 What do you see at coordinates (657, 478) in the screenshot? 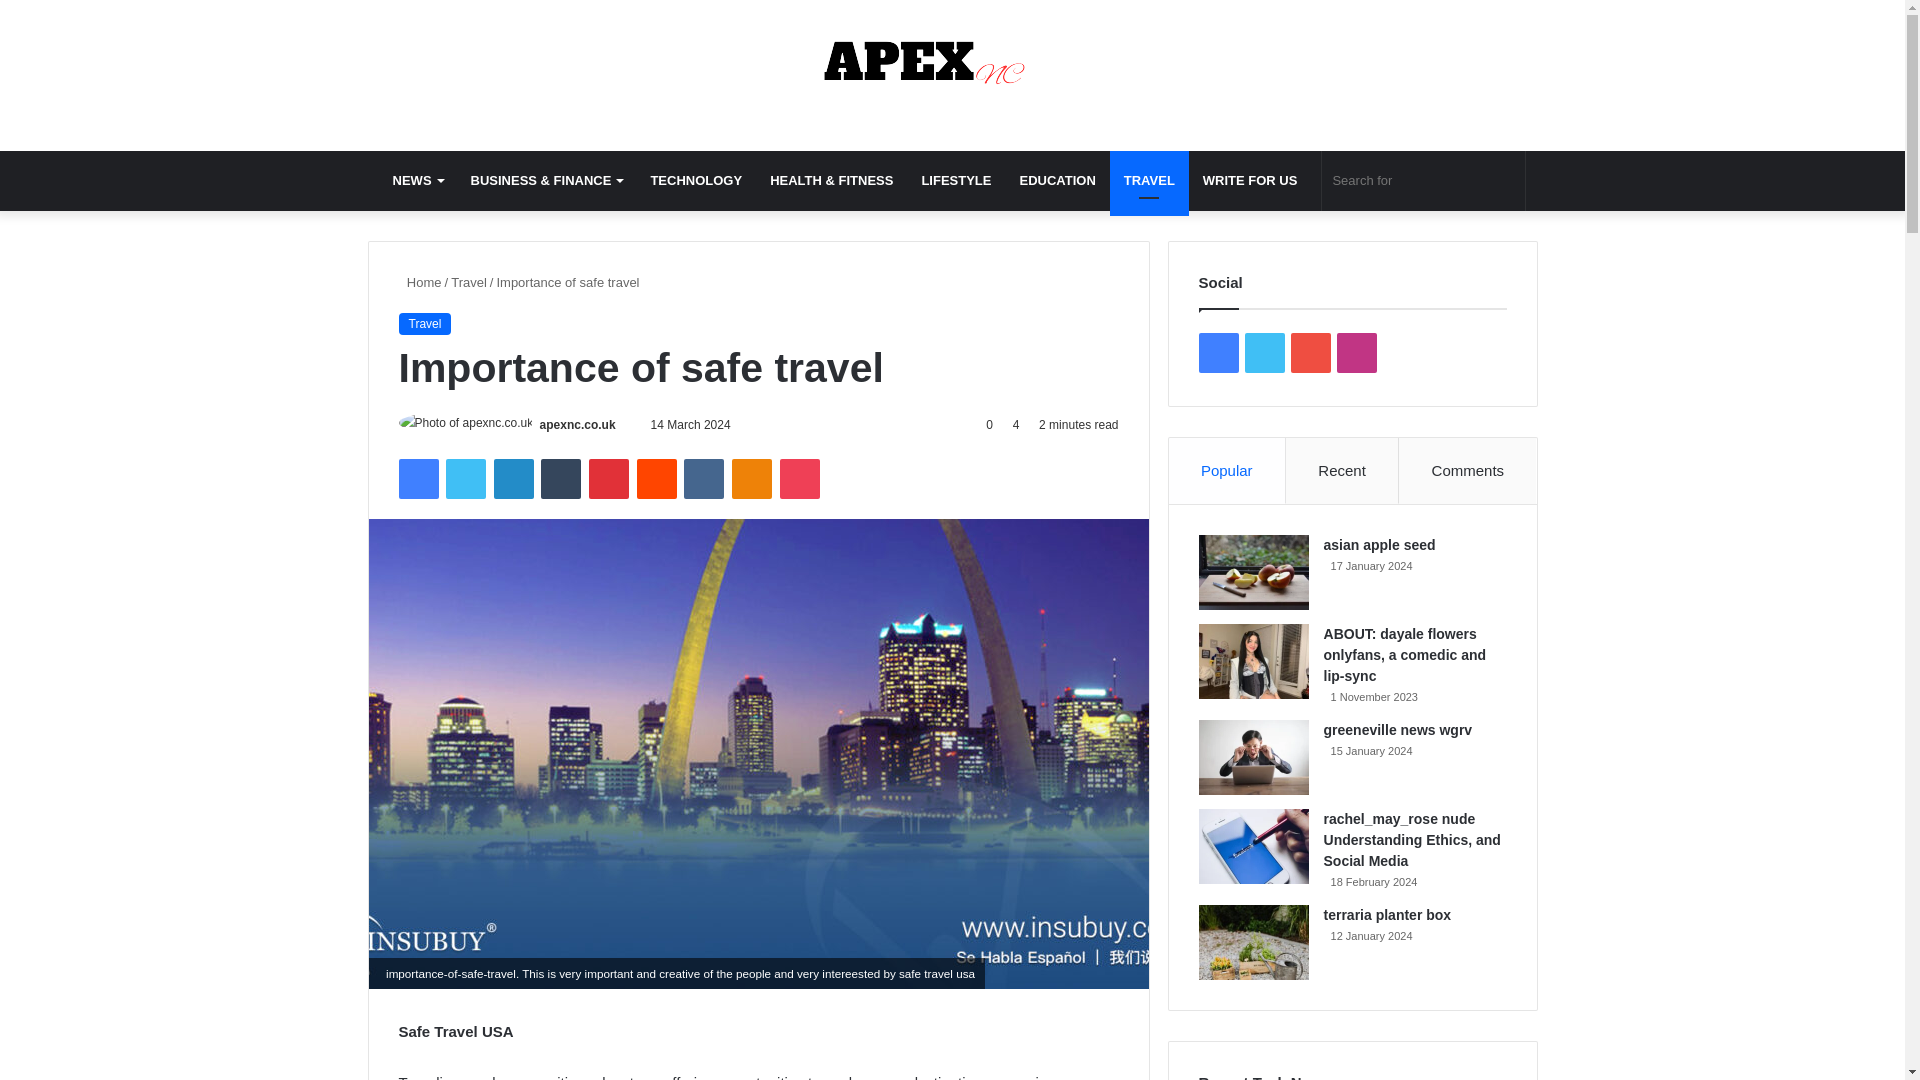
I see `Reddit` at bounding box center [657, 478].